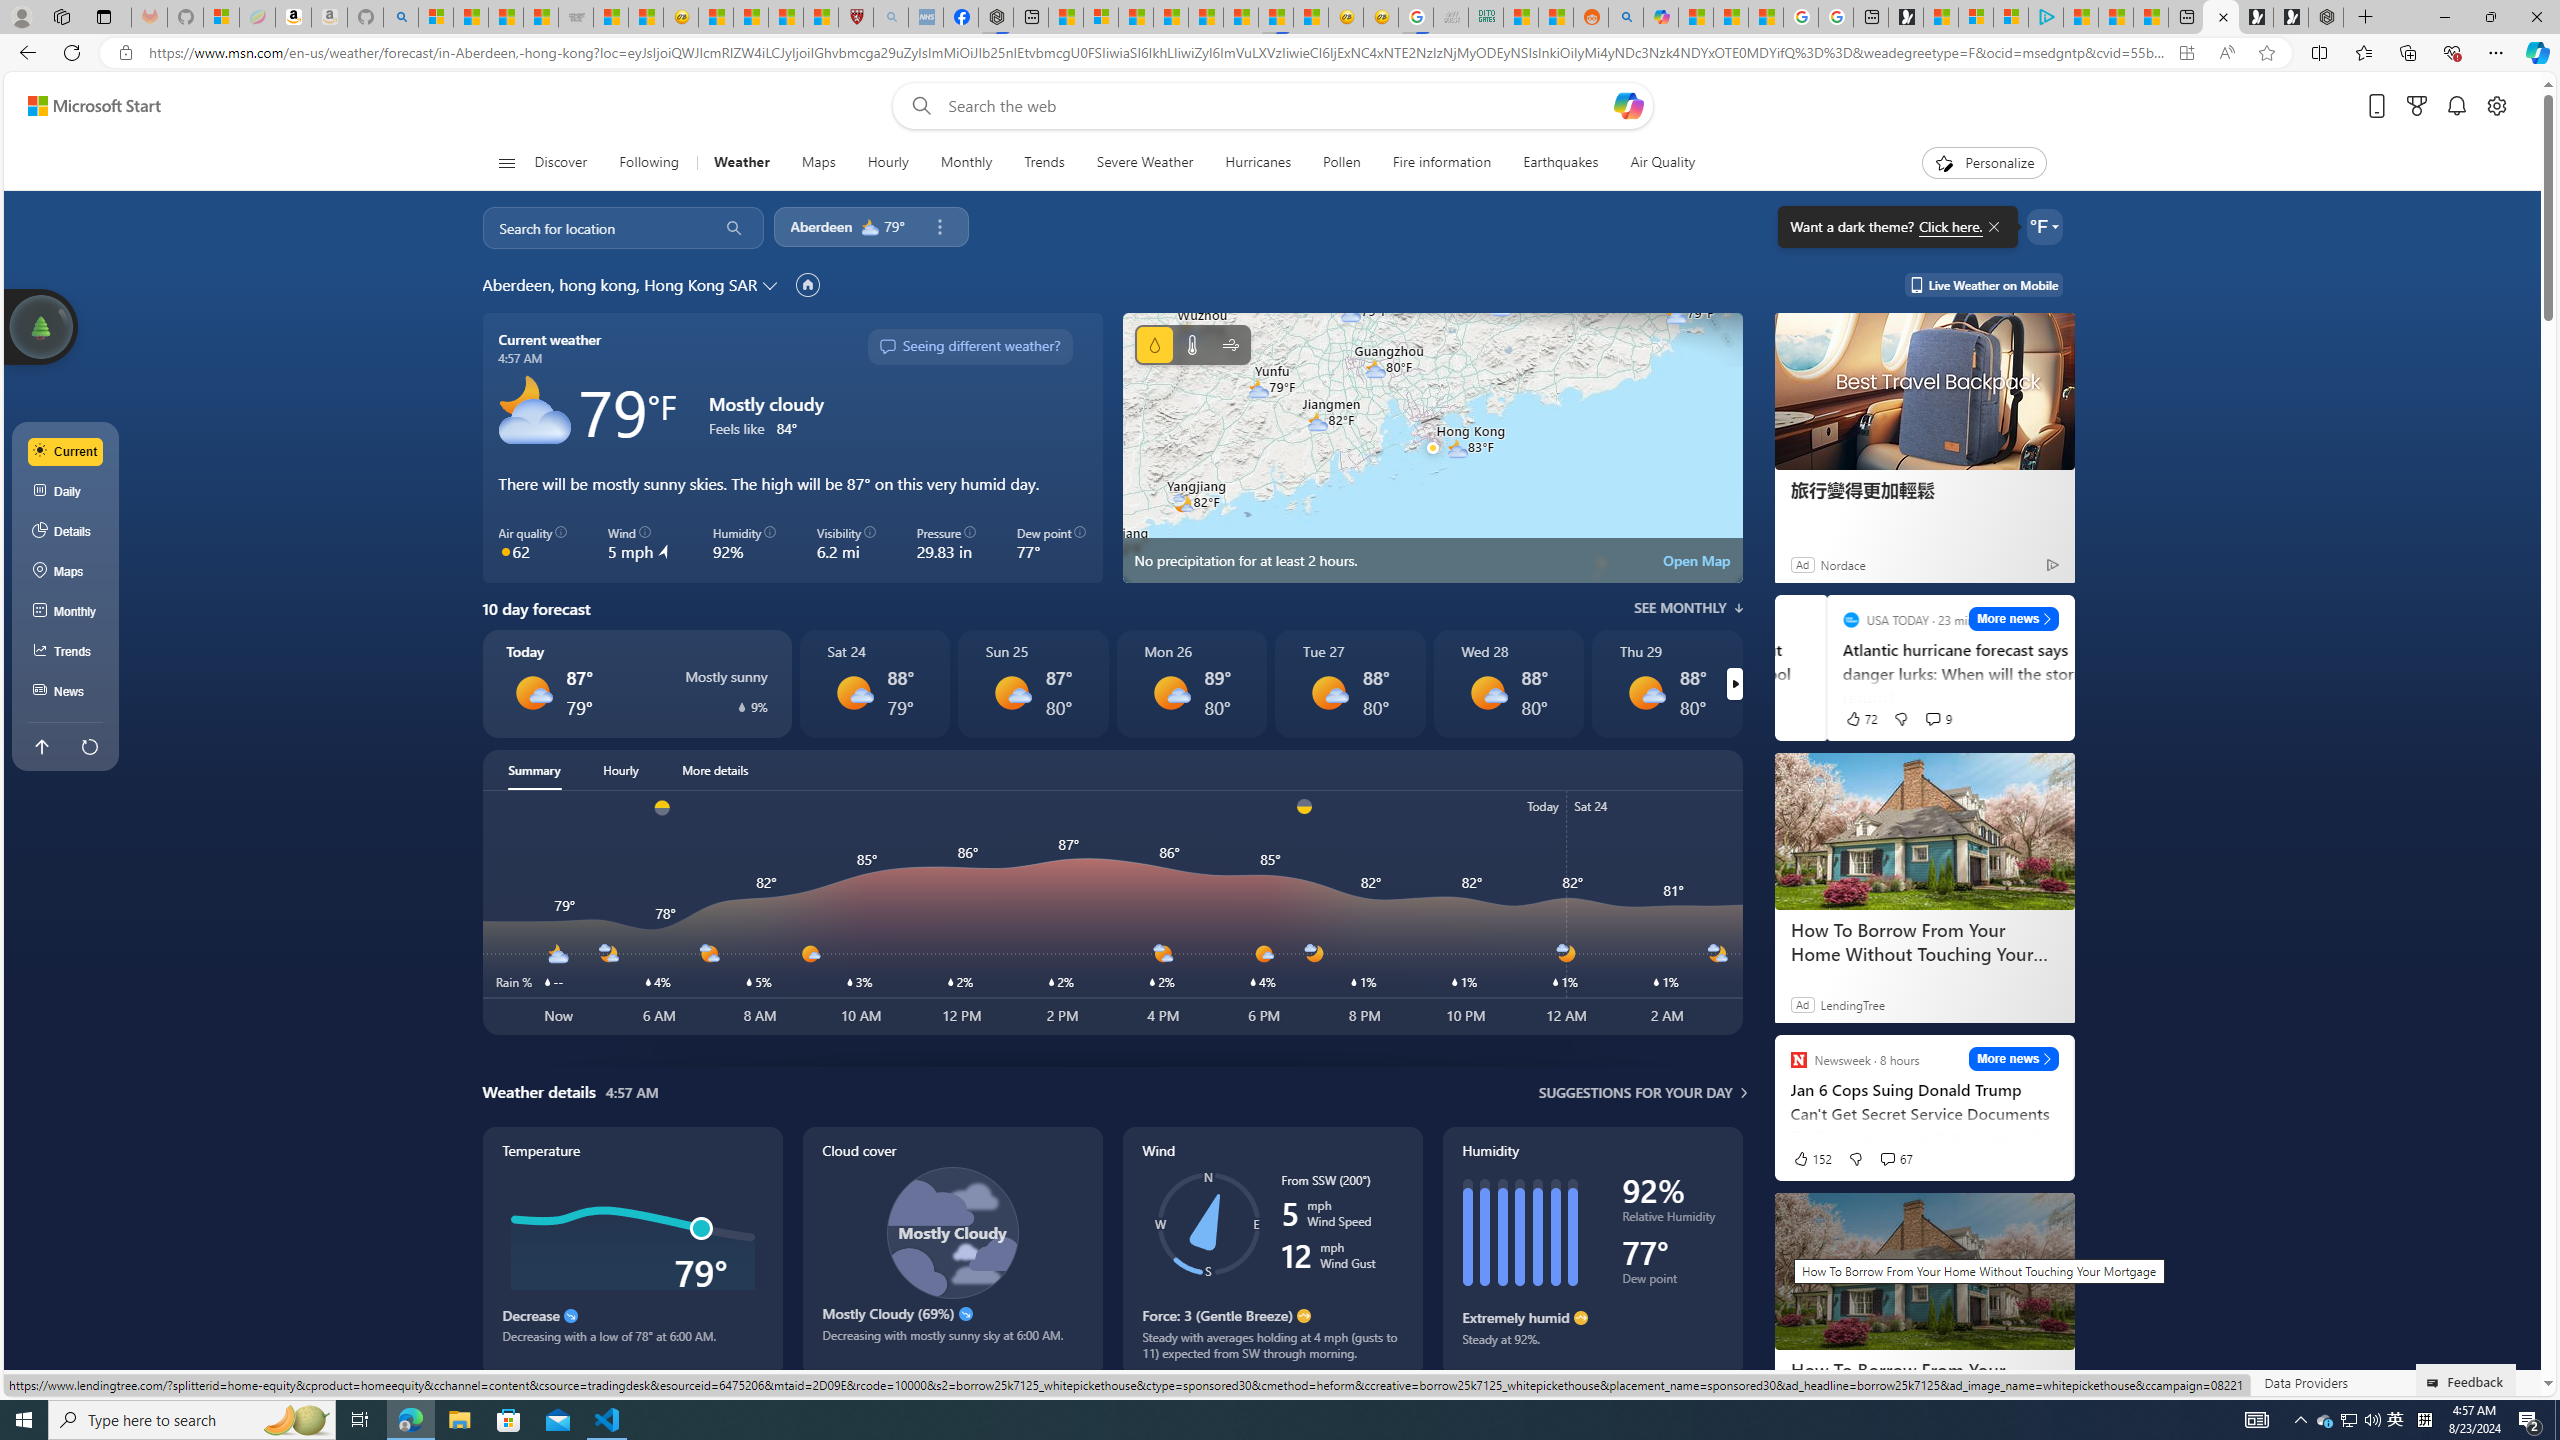 The width and height of the screenshot is (2560, 1440). I want to click on App available. Install Microsoft Start Weather, so click(2186, 53).